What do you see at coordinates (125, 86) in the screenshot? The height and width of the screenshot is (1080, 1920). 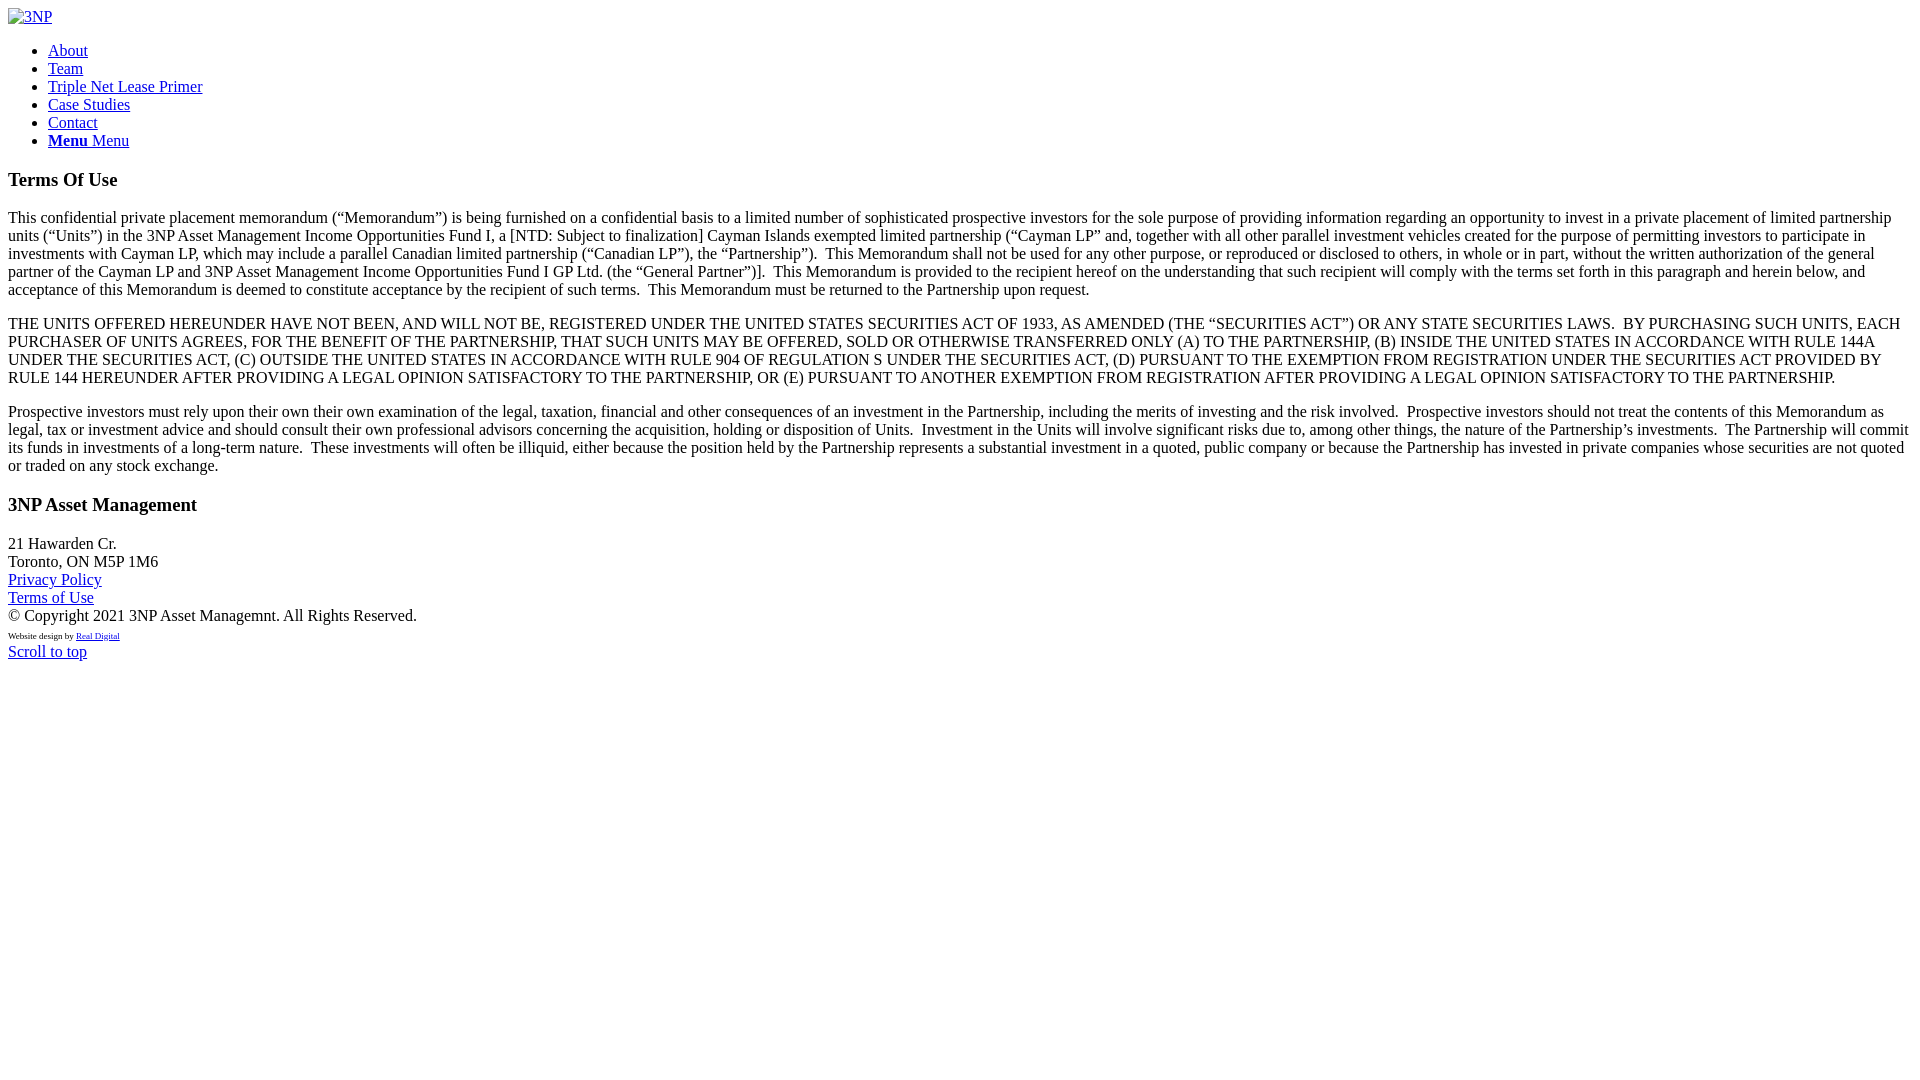 I see `Triple Net Lease Primer` at bounding box center [125, 86].